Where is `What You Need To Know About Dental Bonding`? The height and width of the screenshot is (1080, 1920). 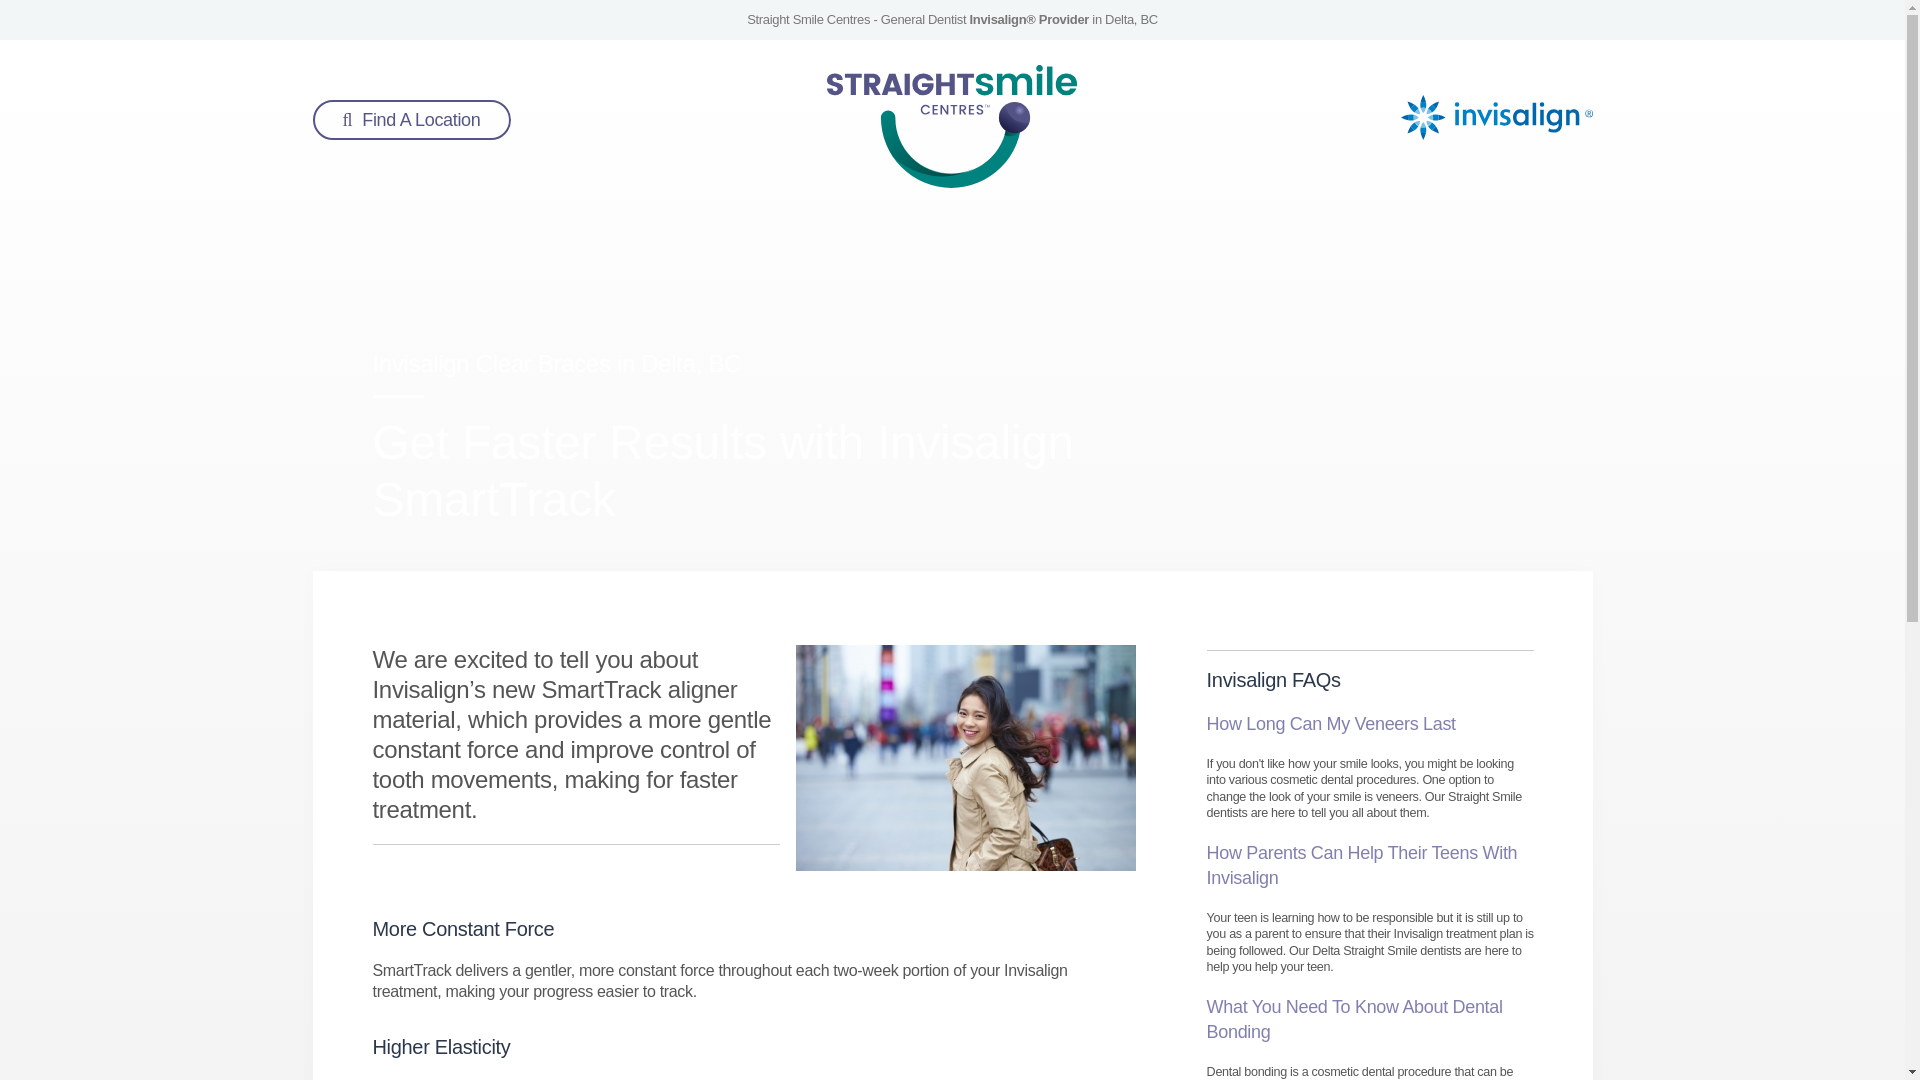
What You Need To Know About Dental Bonding is located at coordinates (1355, 1018).